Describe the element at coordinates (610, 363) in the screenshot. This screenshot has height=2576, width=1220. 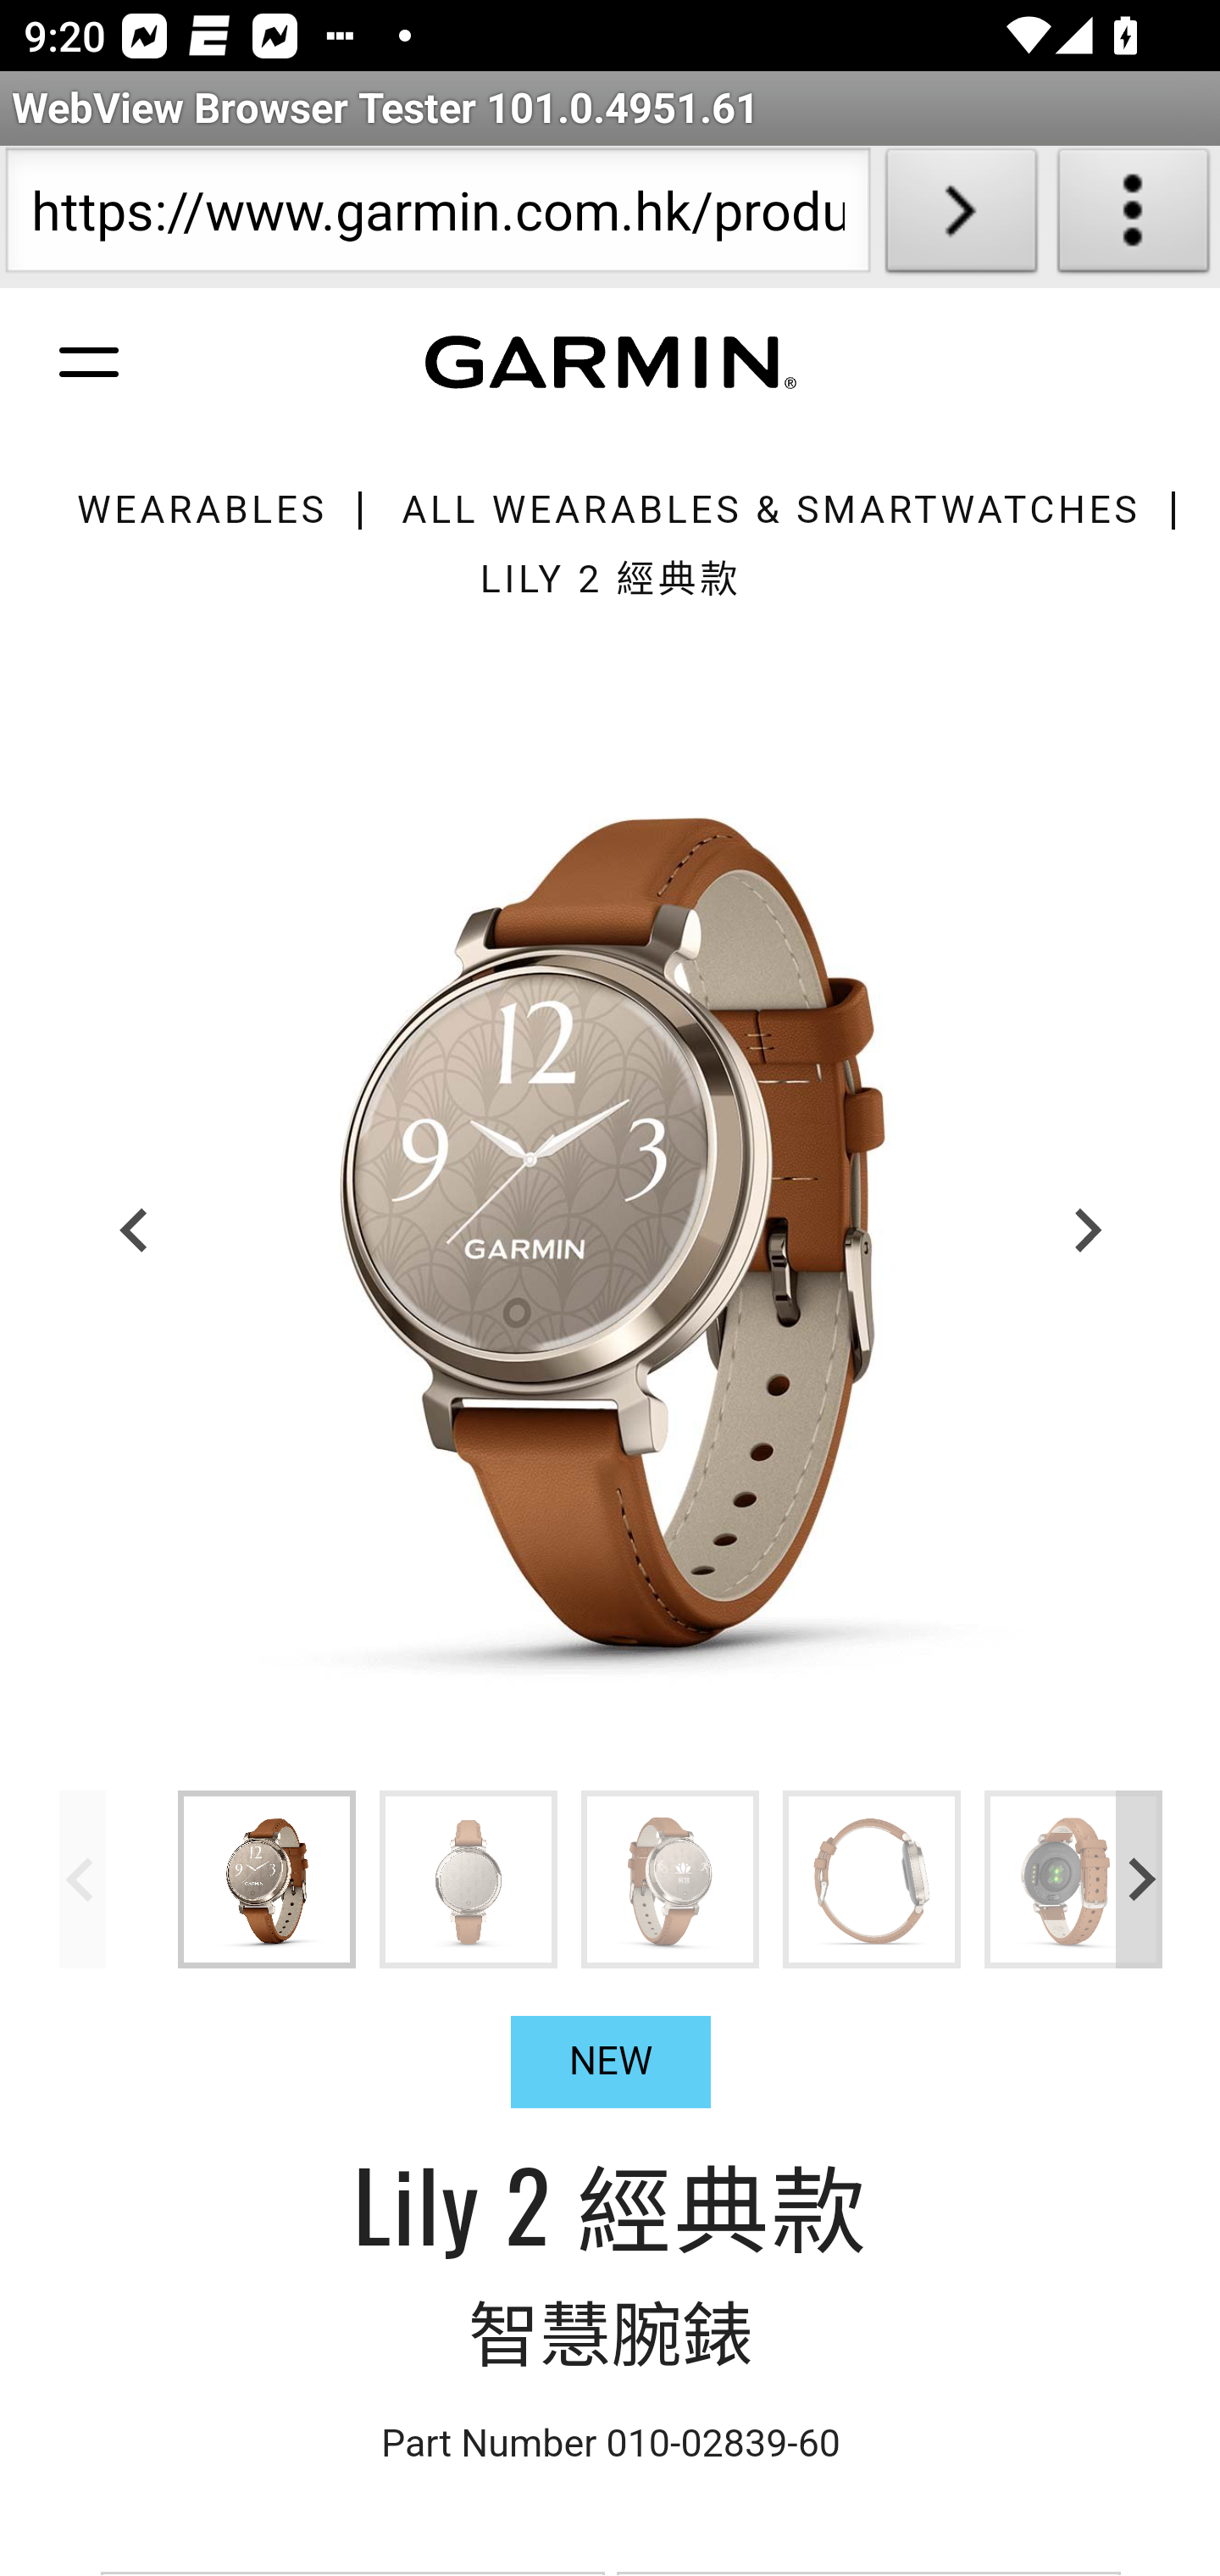
I see `Navigate to Garmin.com` at that location.